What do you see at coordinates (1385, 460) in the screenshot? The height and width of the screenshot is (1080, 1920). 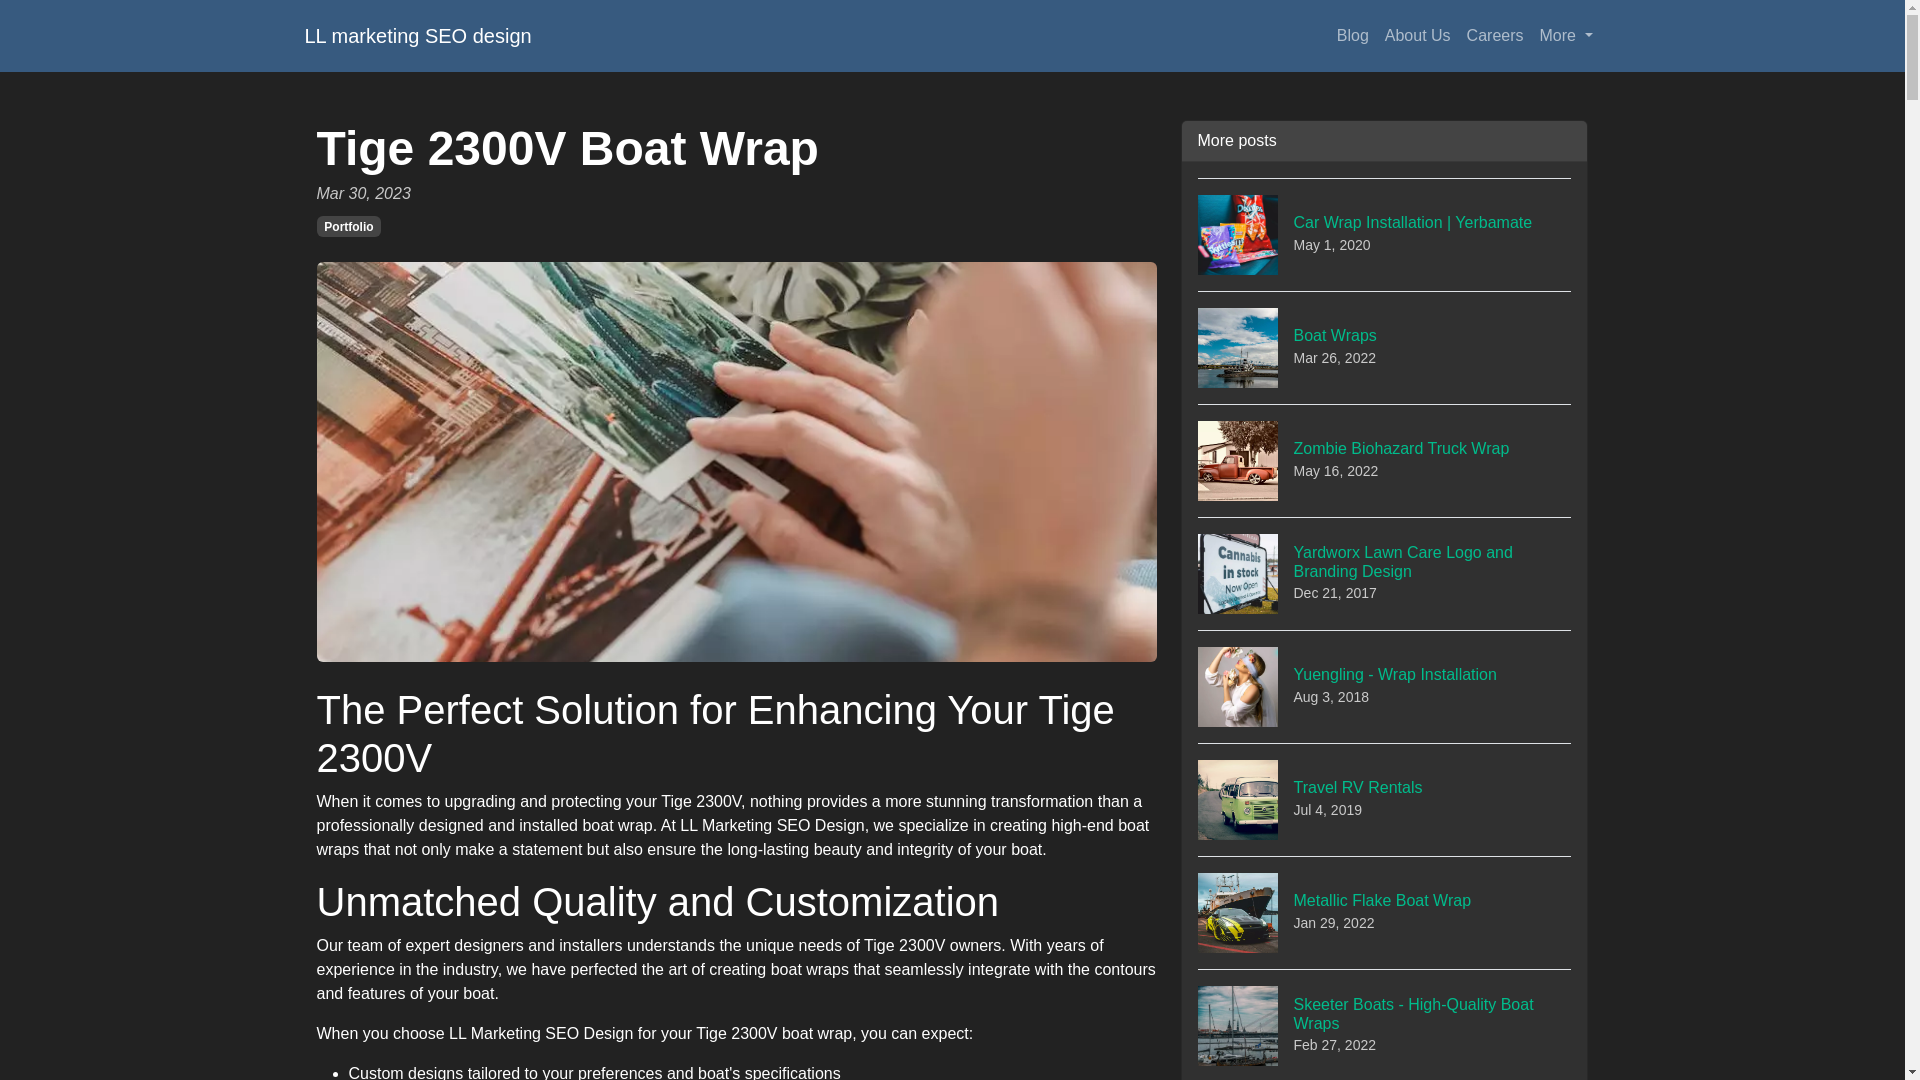 I see `Blog` at bounding box center [1385, 460].